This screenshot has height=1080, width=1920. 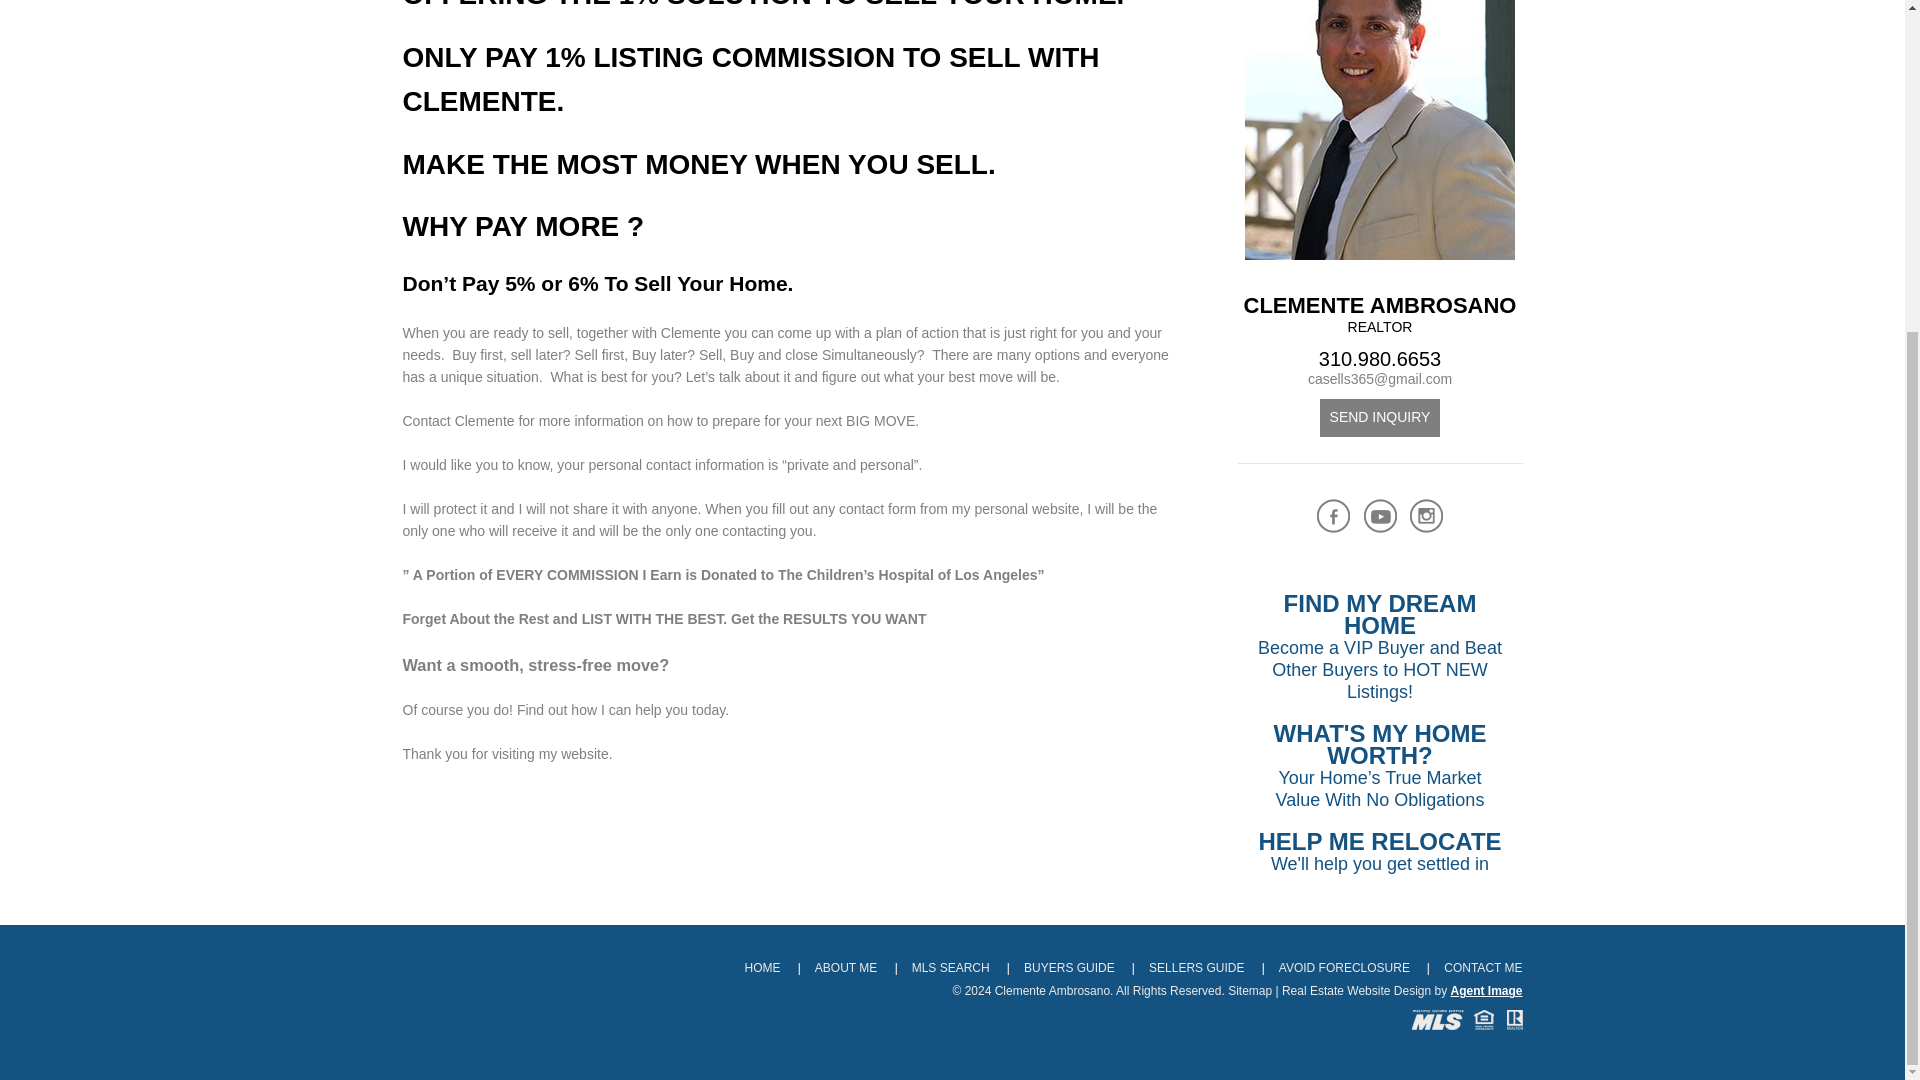 I want to click on SELLERS GUIDE, so click(x=846, y=968).